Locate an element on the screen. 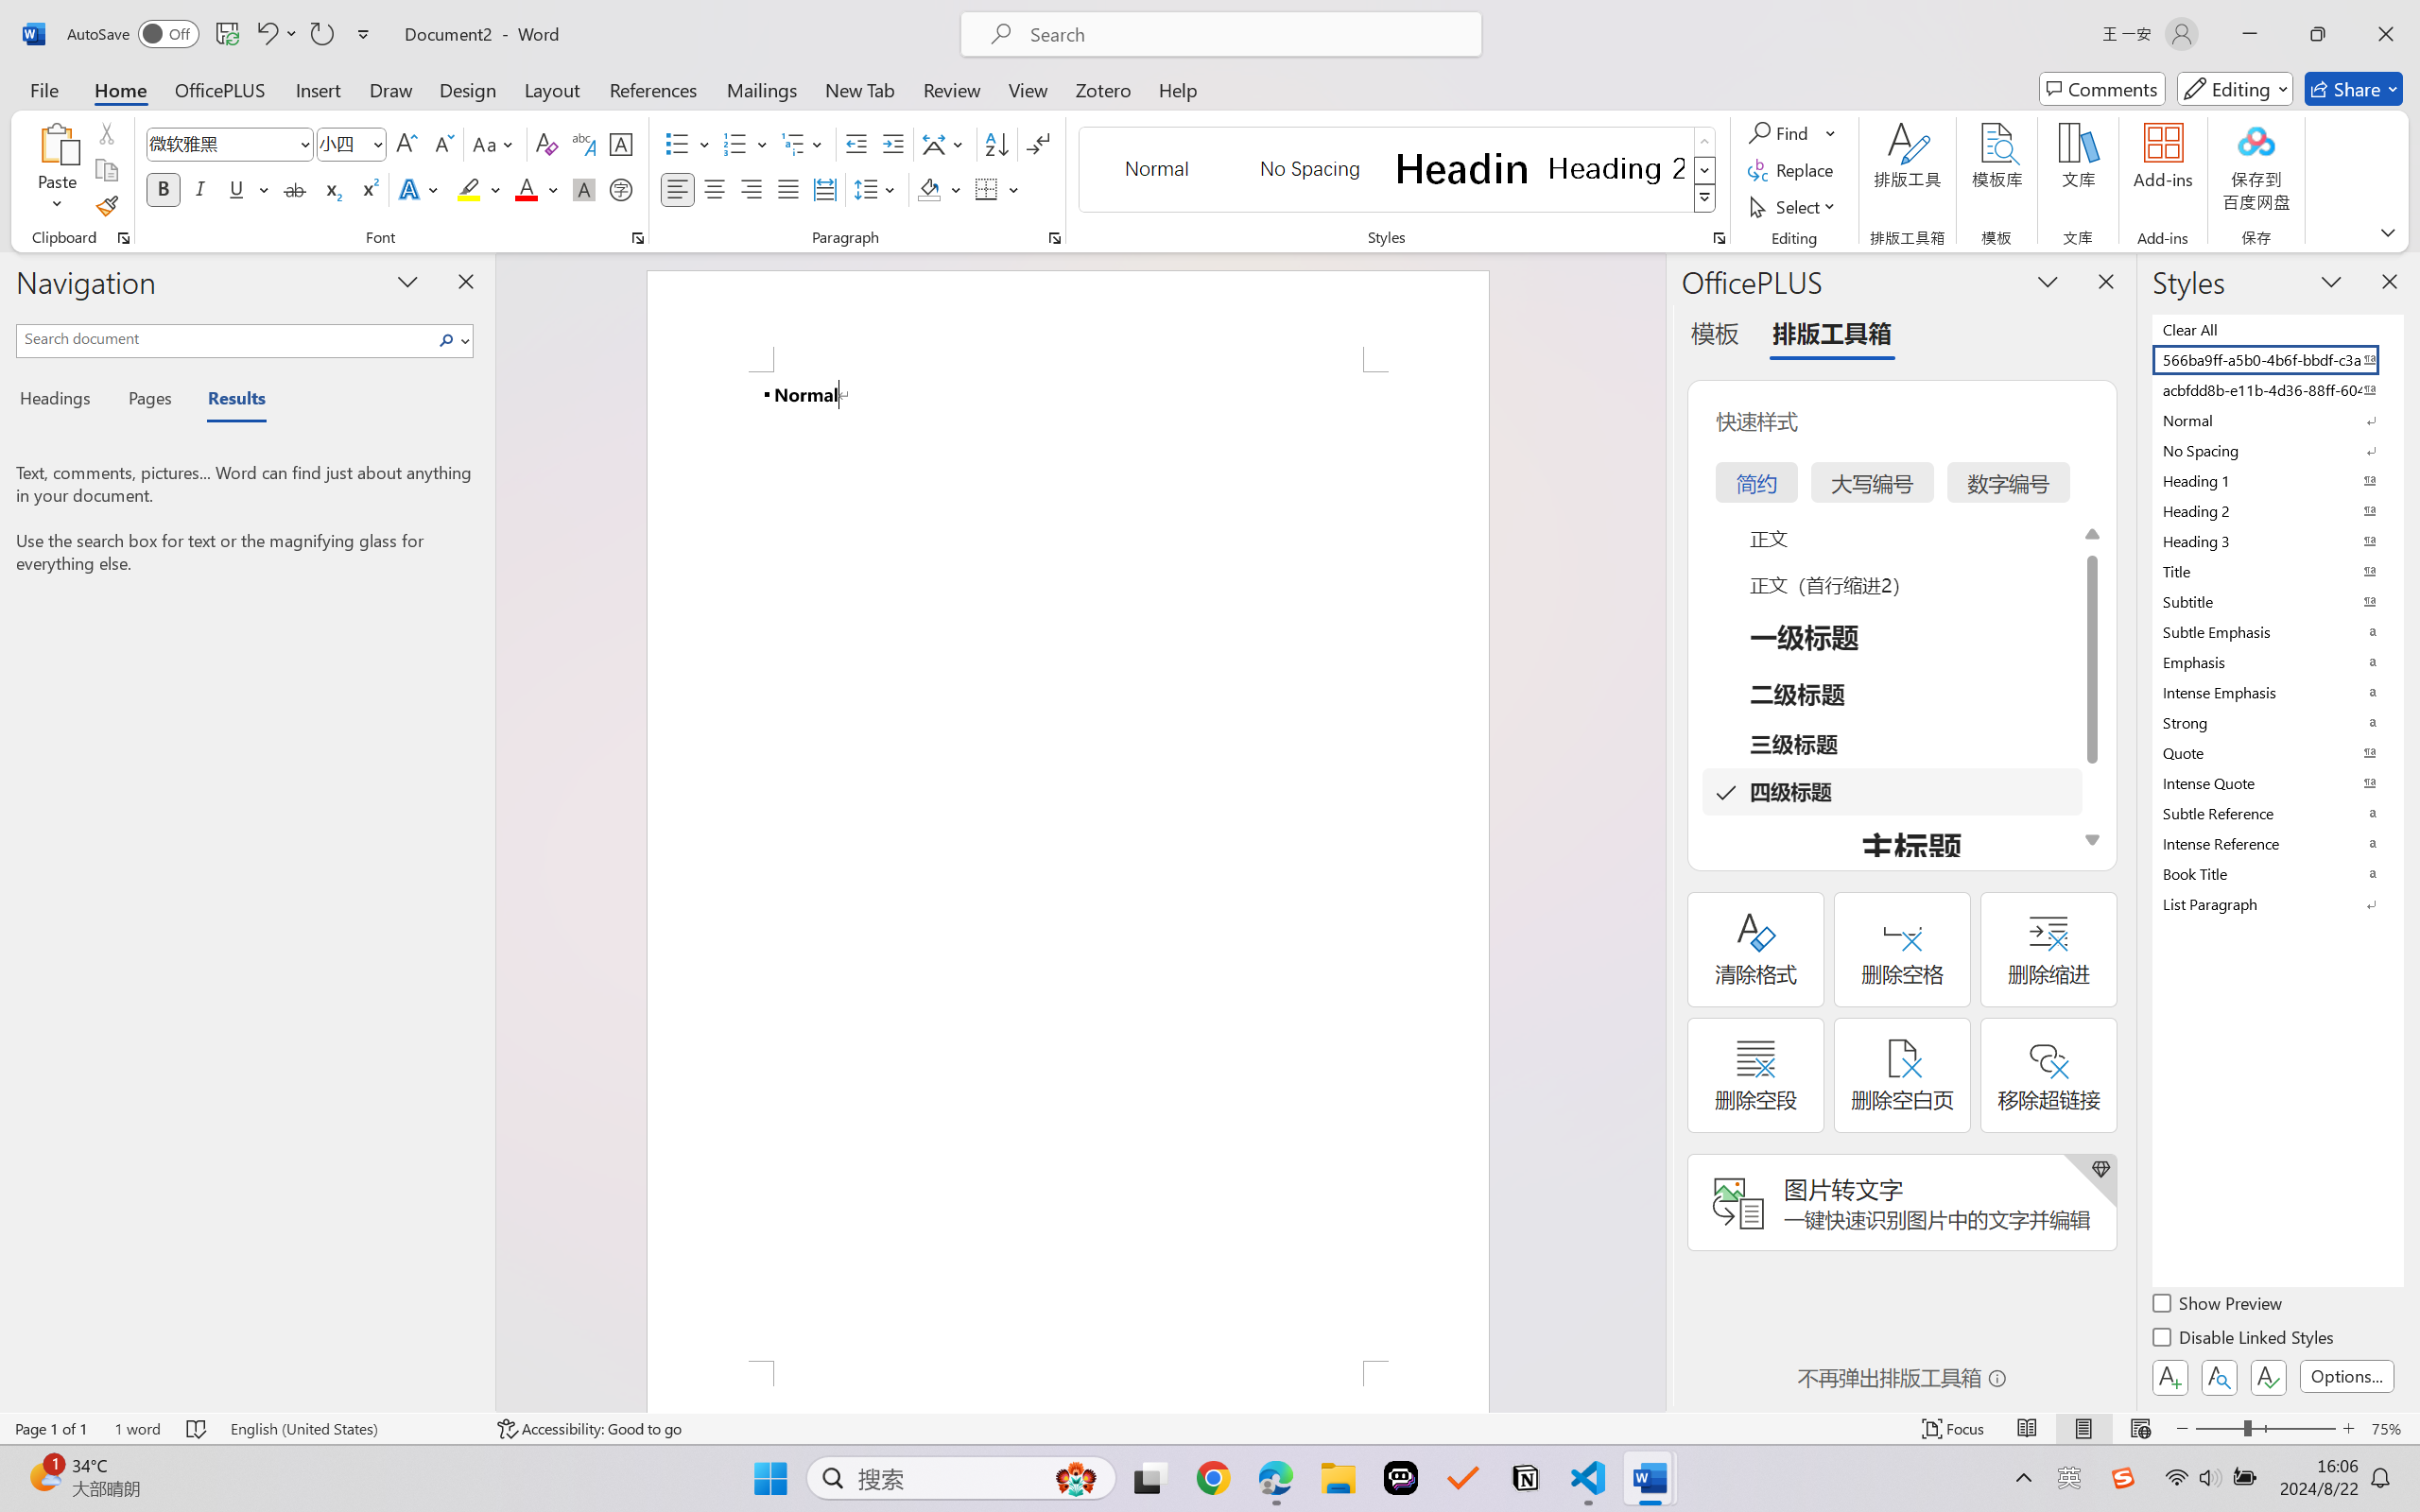 Image resolution: width=2420 pixels, height=1512 pixels. Review is located at coordinates (952, 89).